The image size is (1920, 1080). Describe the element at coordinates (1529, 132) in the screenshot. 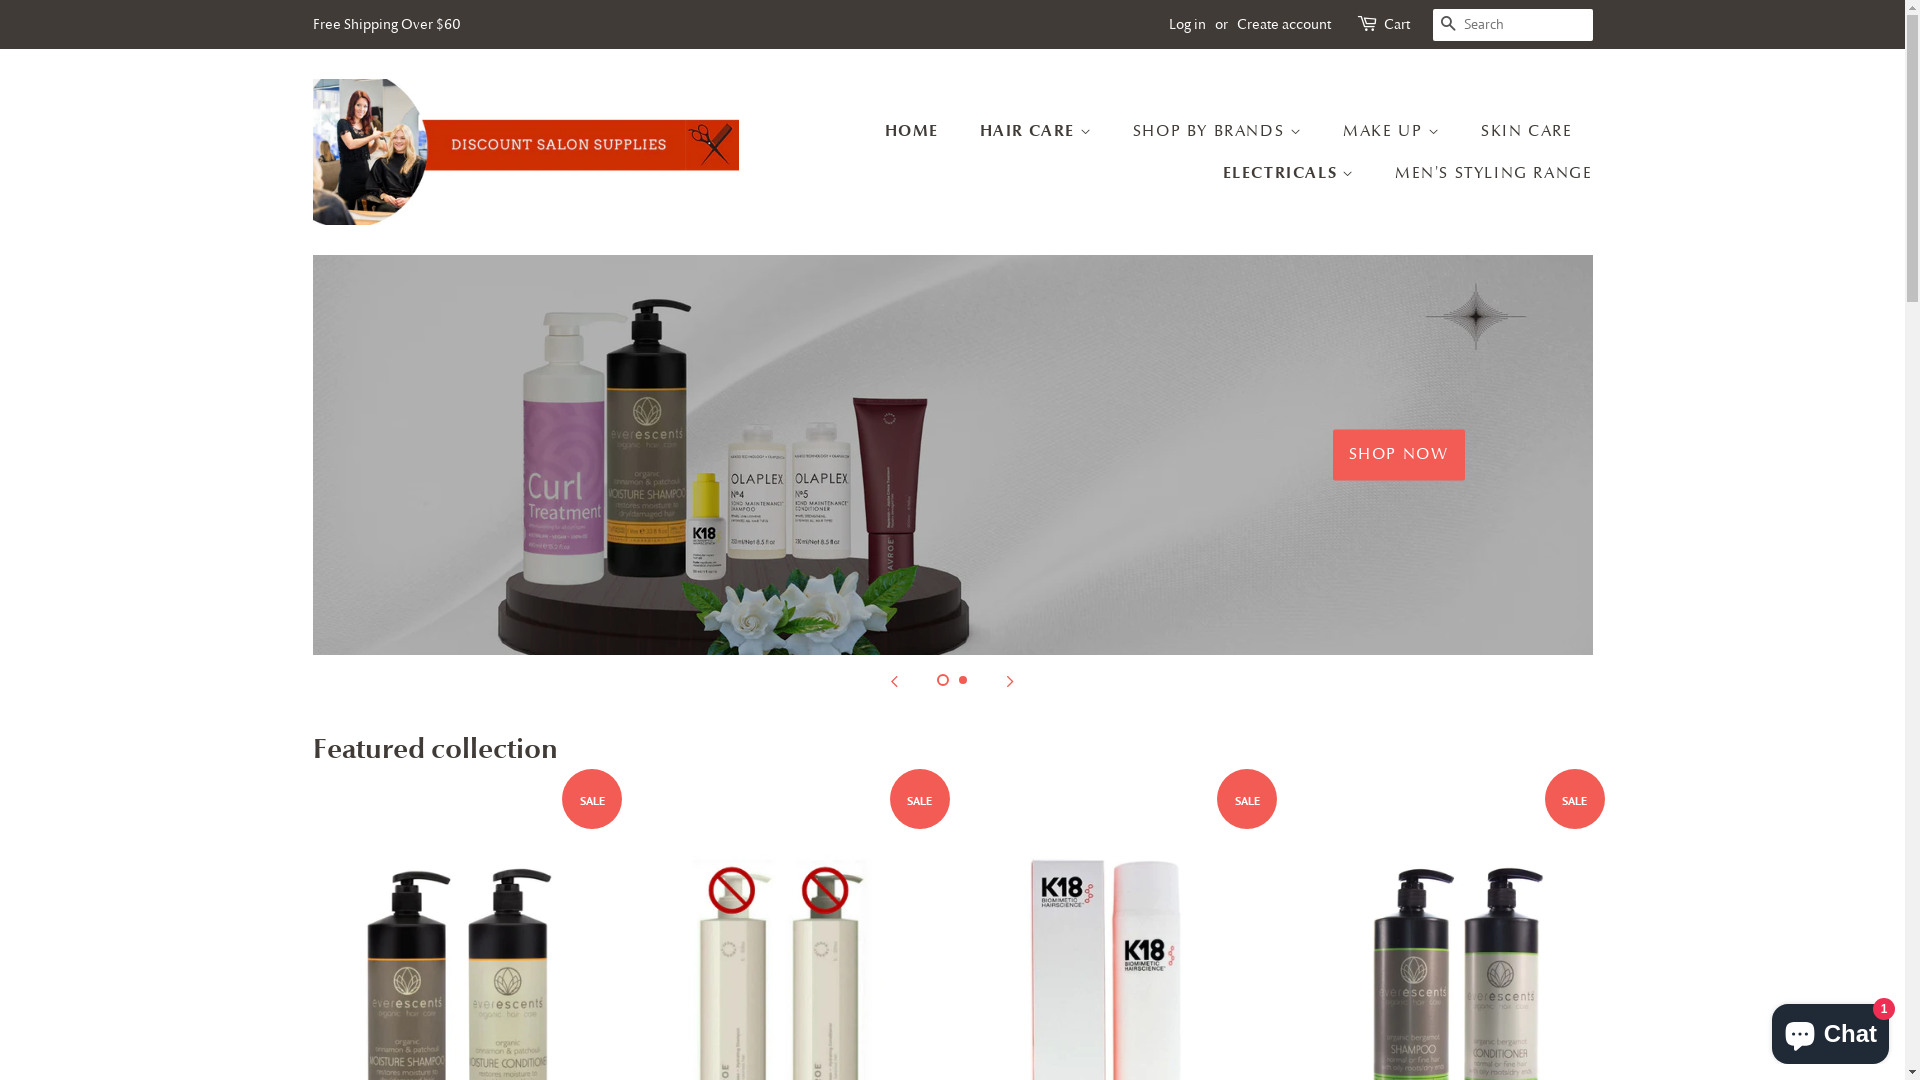

I see `SKIN CARE` at that location.